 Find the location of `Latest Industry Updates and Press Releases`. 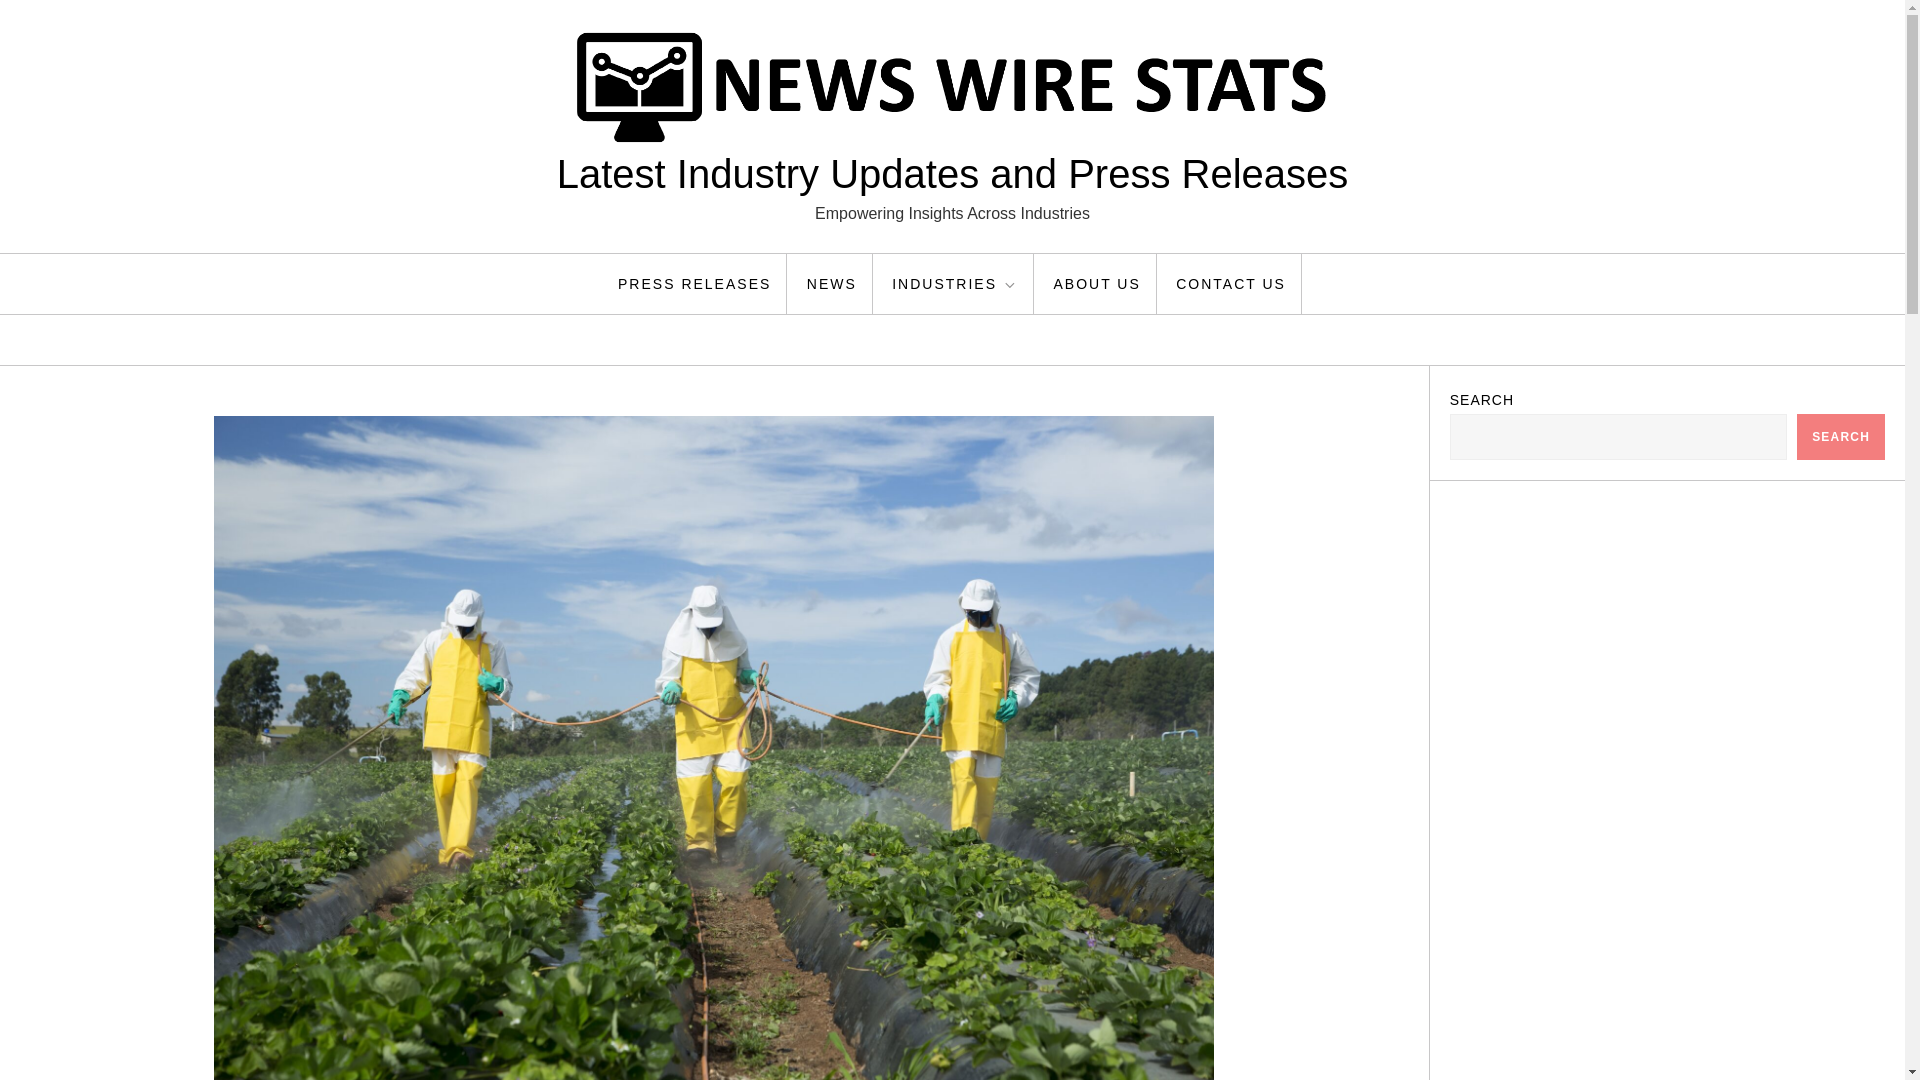

Latest Industry Updates and Press Releases is located at coordinates (952, 174).